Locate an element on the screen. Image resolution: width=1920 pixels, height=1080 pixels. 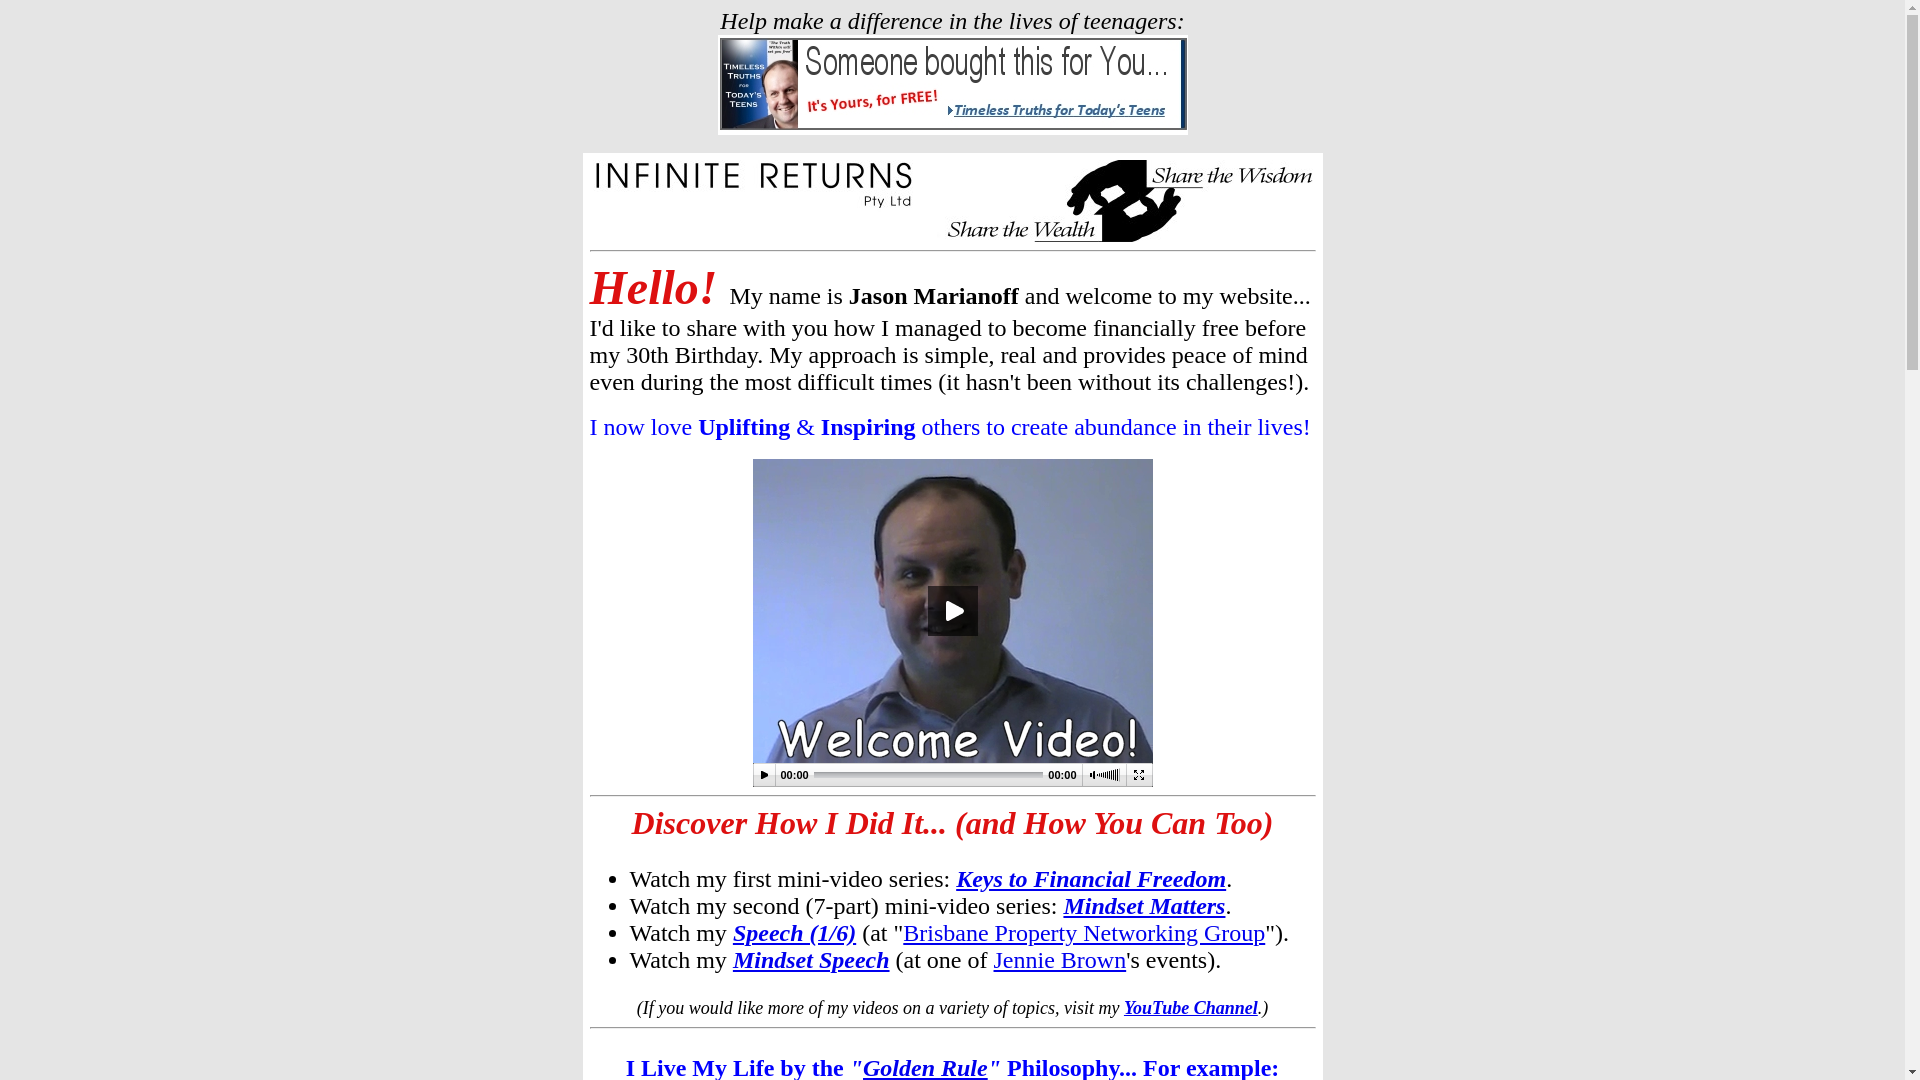
Mindset Matters is located at coordinates (1144, 906).